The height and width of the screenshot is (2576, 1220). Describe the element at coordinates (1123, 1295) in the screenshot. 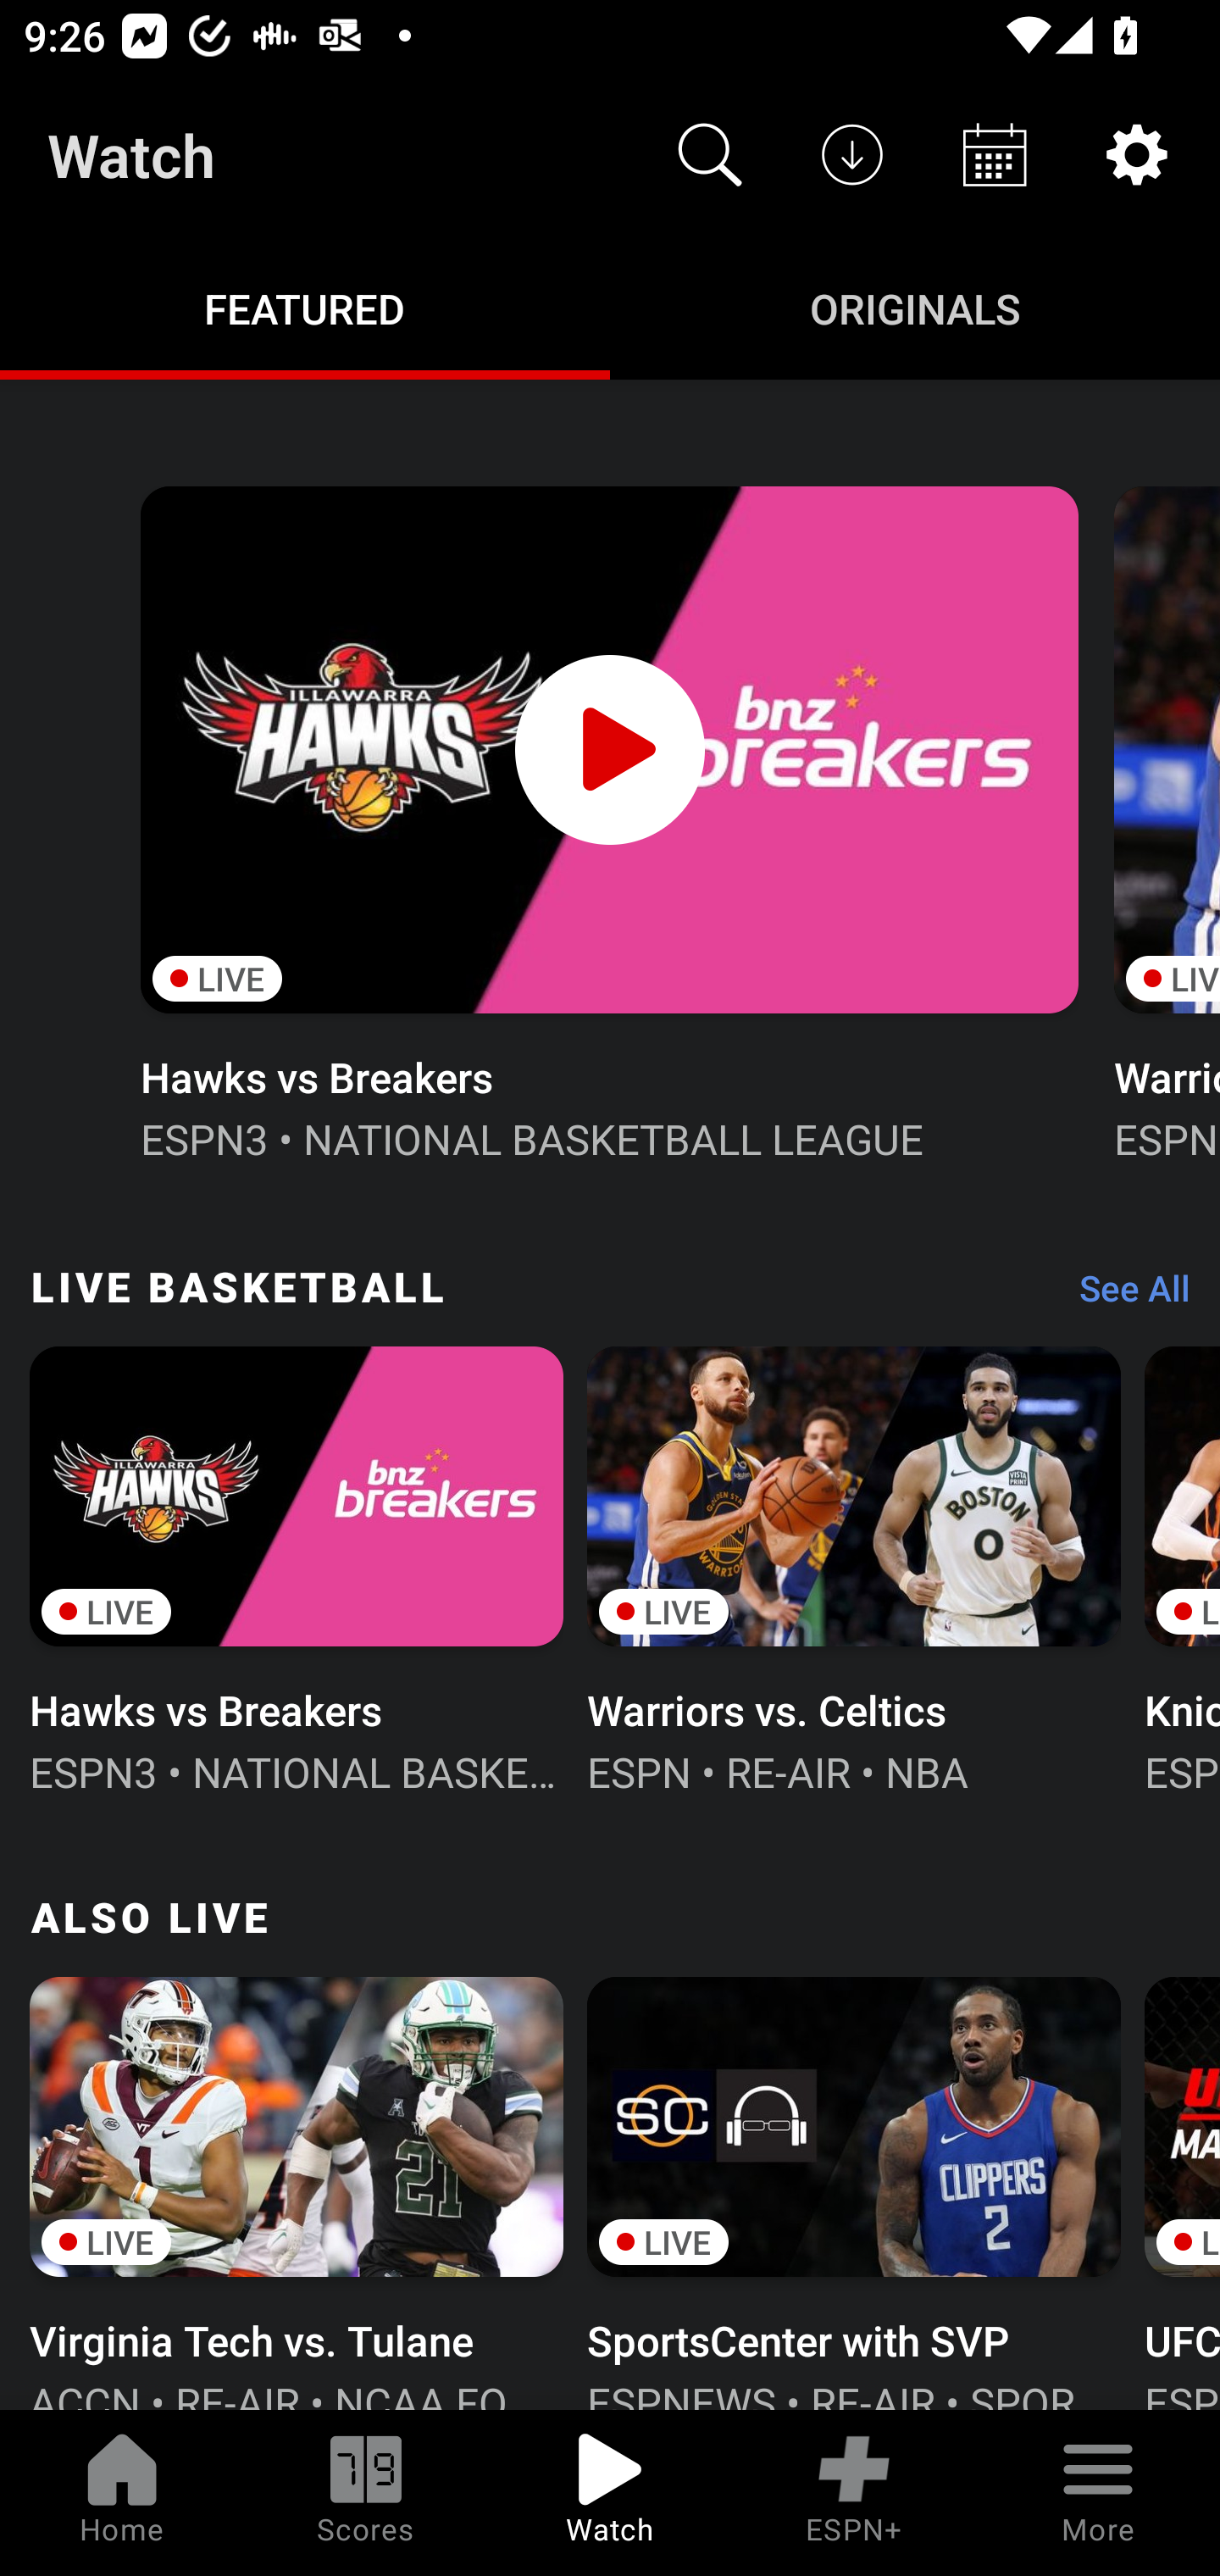

I see `See All` at that location.